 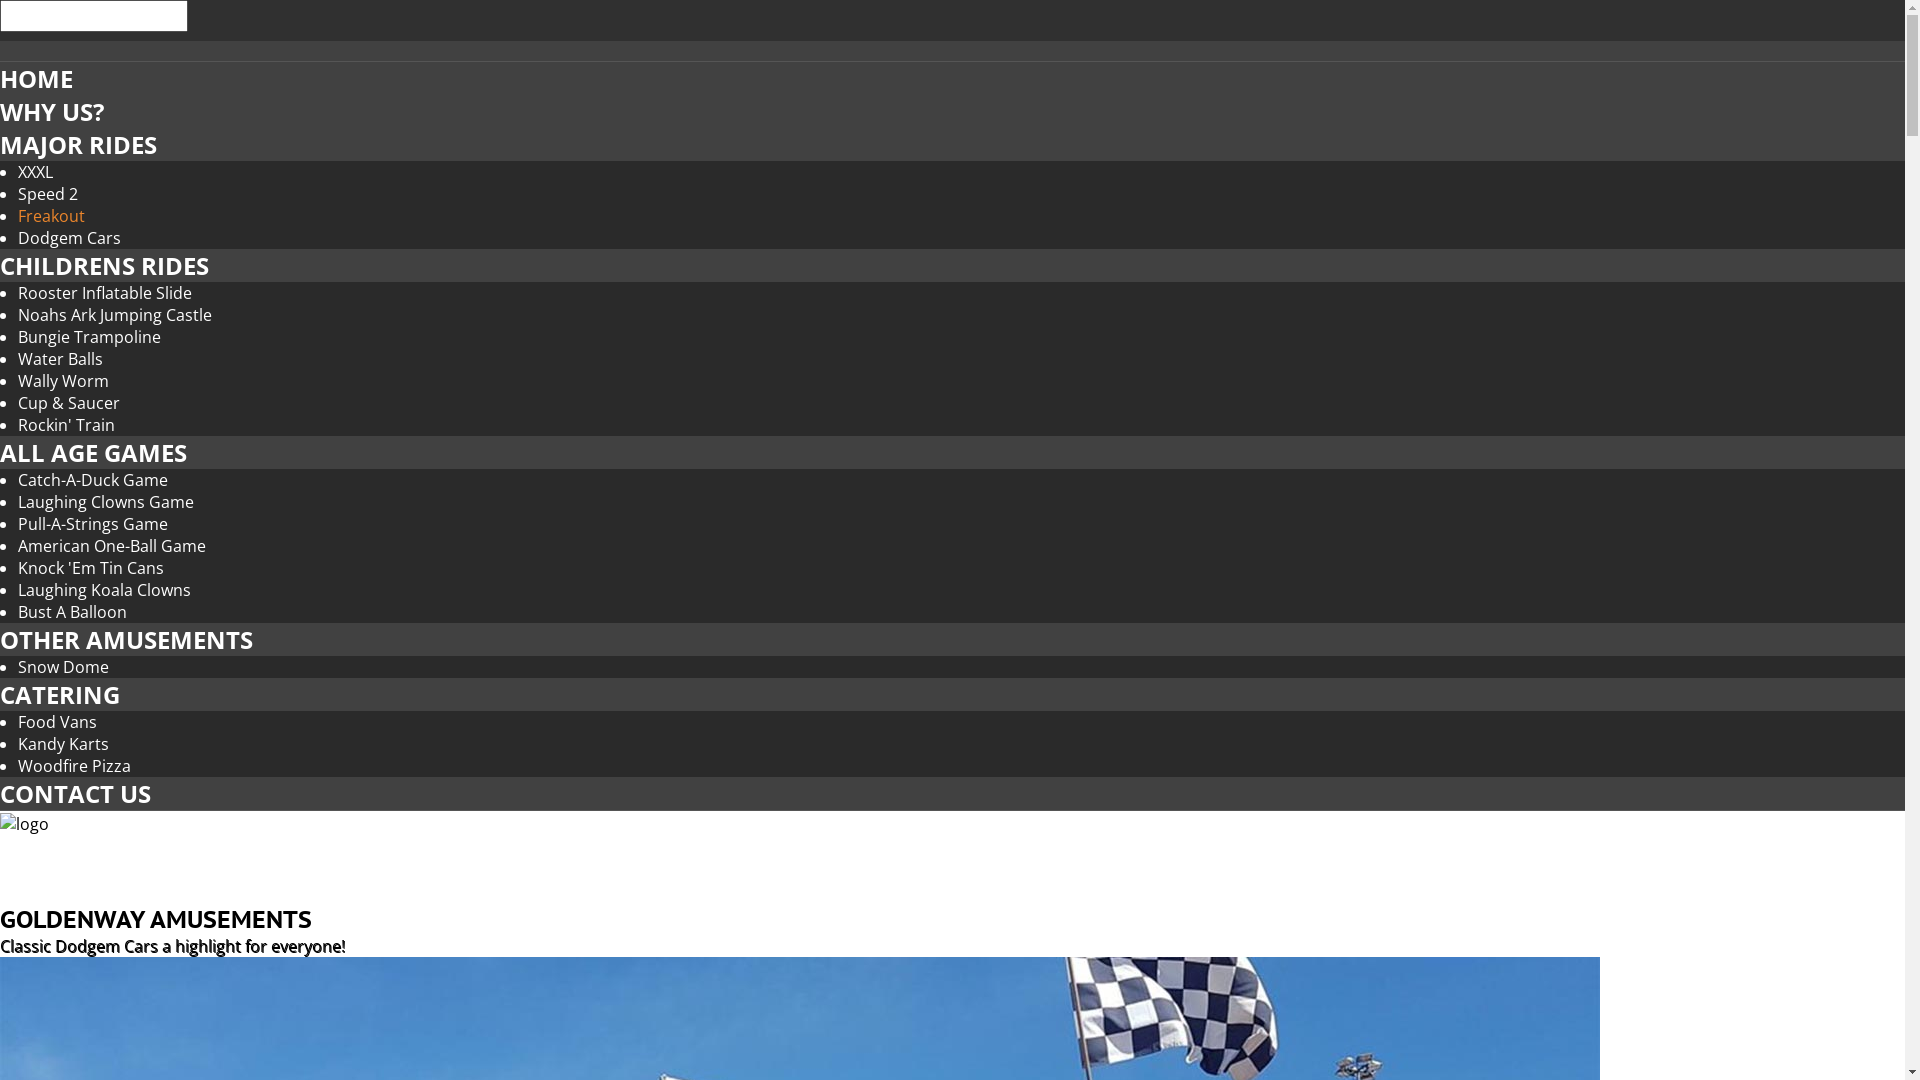 What do you see at coordinates (64, 381) in the screenshot?
I see `Wally Worm` at bounding box center [64, 381].